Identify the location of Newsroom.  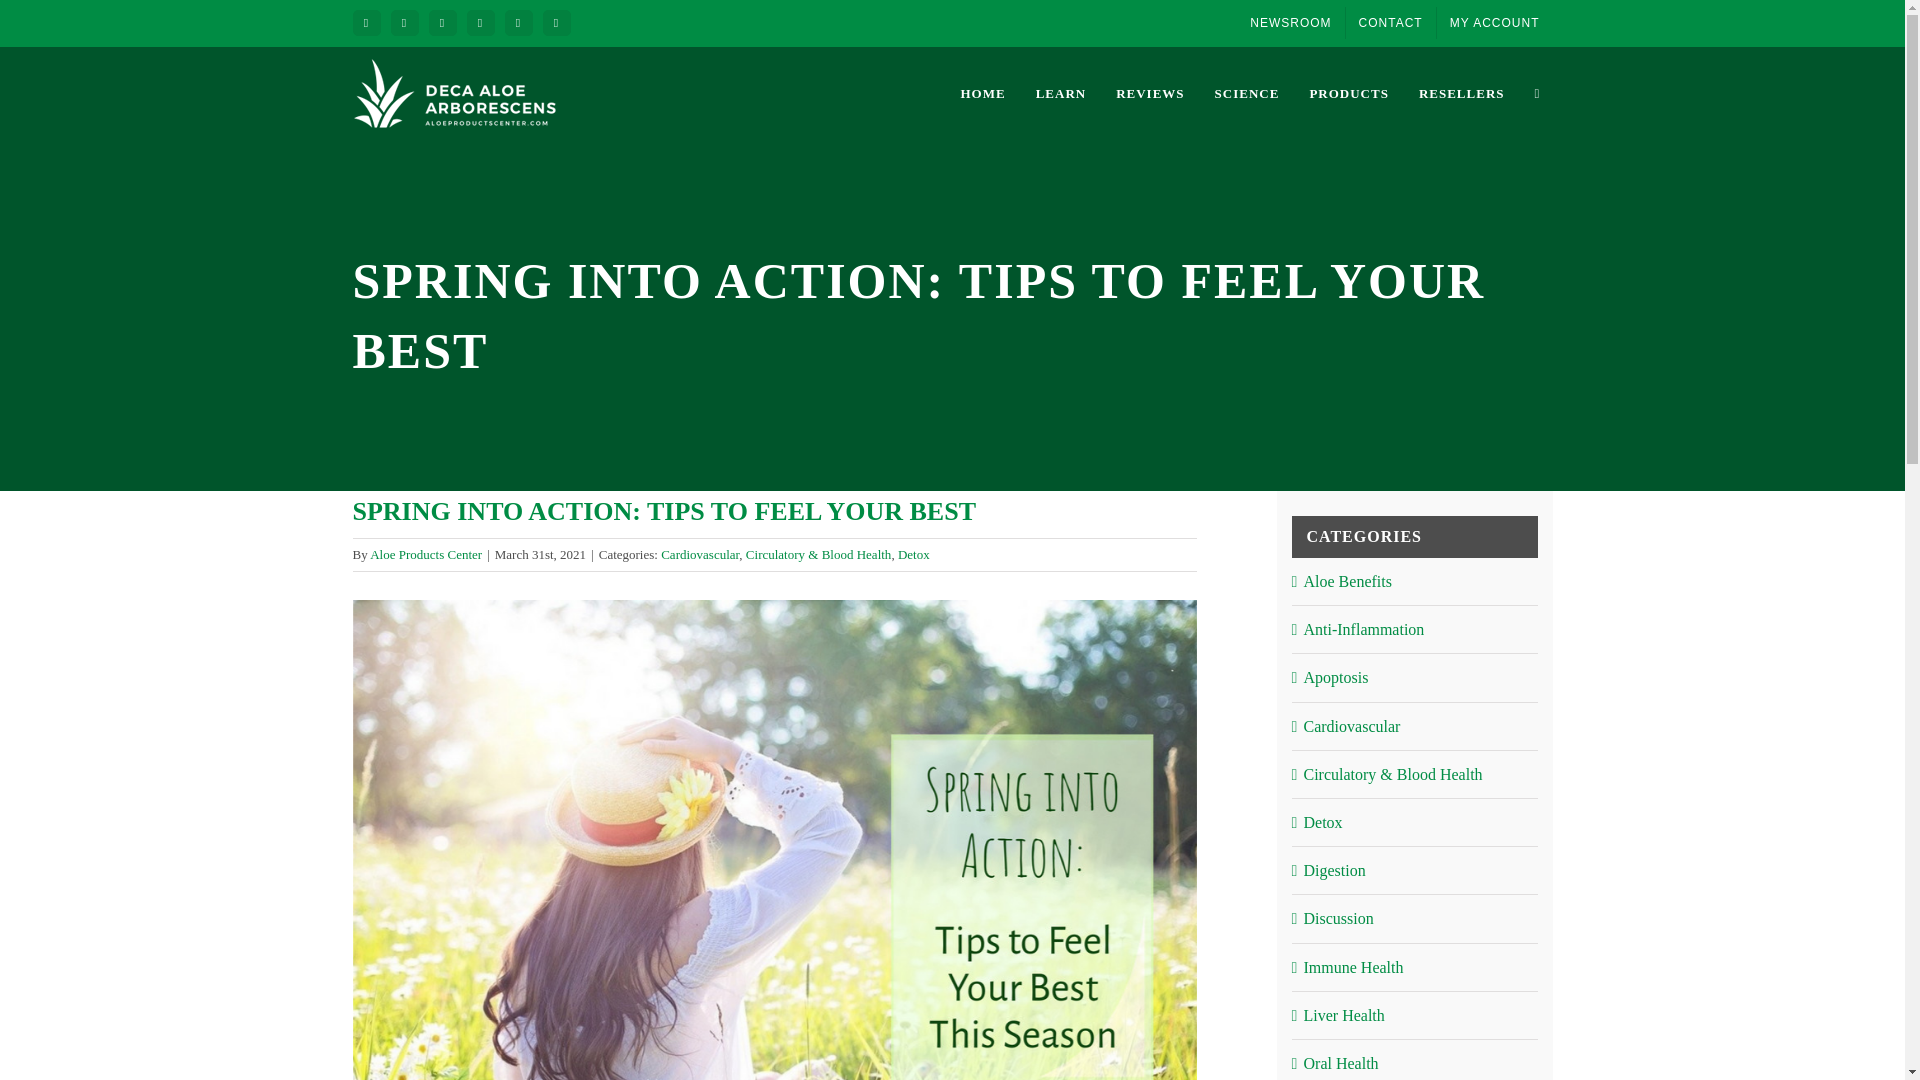
(1290, 22).